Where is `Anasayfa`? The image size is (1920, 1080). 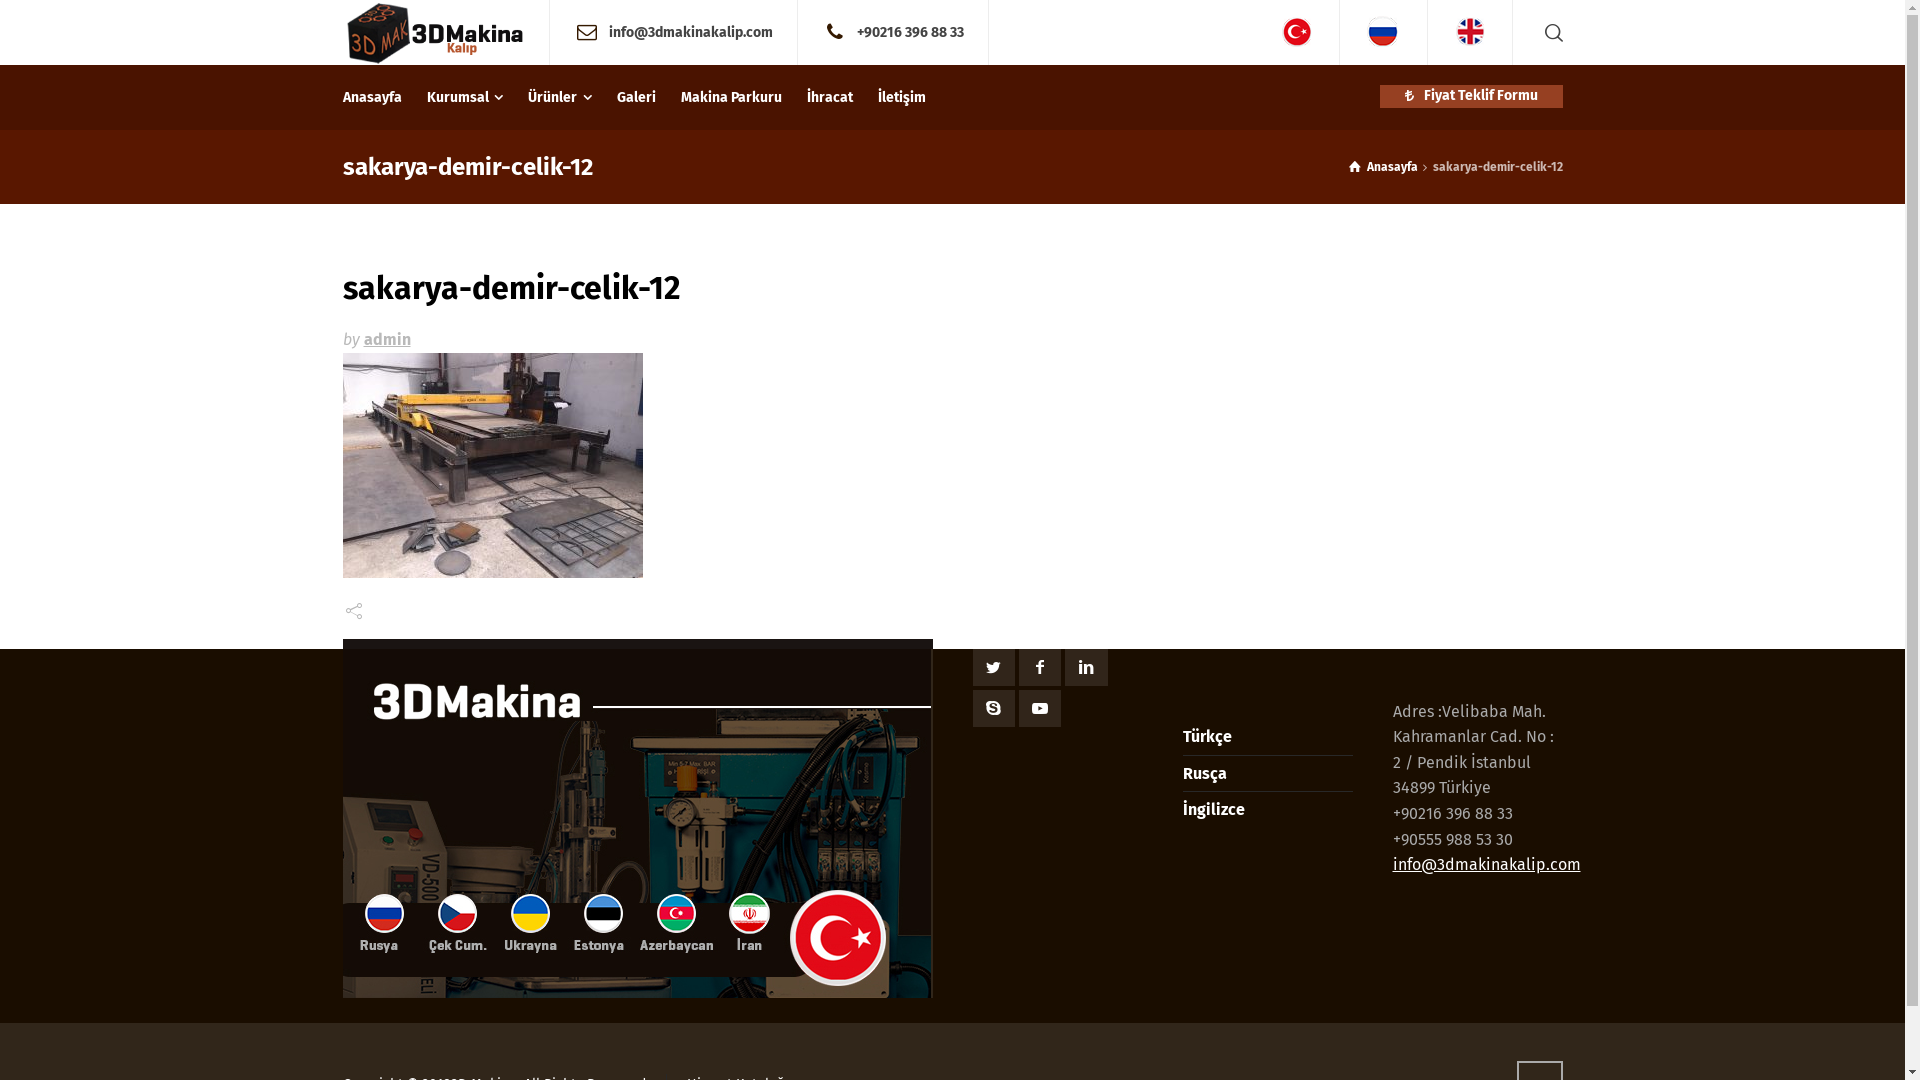 Anasayfa is located at coordinates (1384, 167).